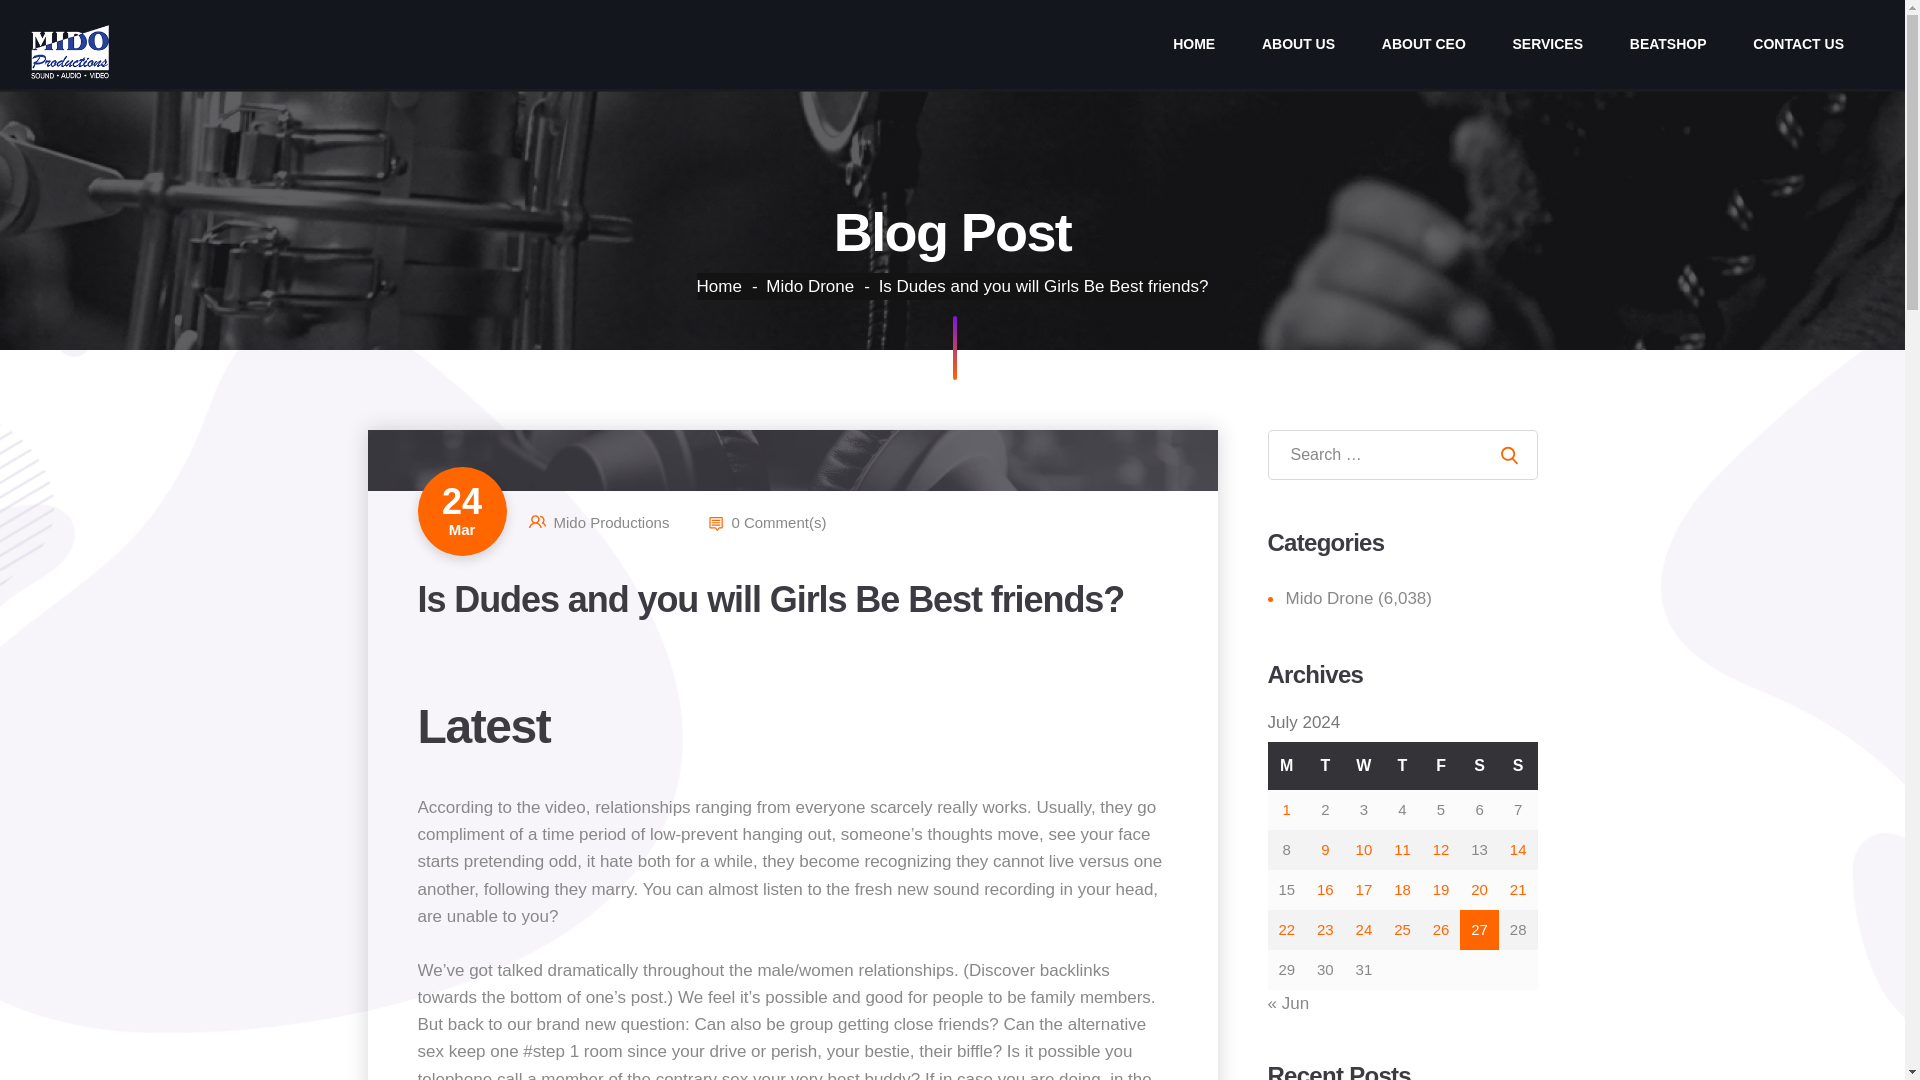 The width and height of the screenshot is (1920, 1080). What do you see at coordinates (1364, 930) in the screenshot?
I see `24` at bounding box center [1364, 930].